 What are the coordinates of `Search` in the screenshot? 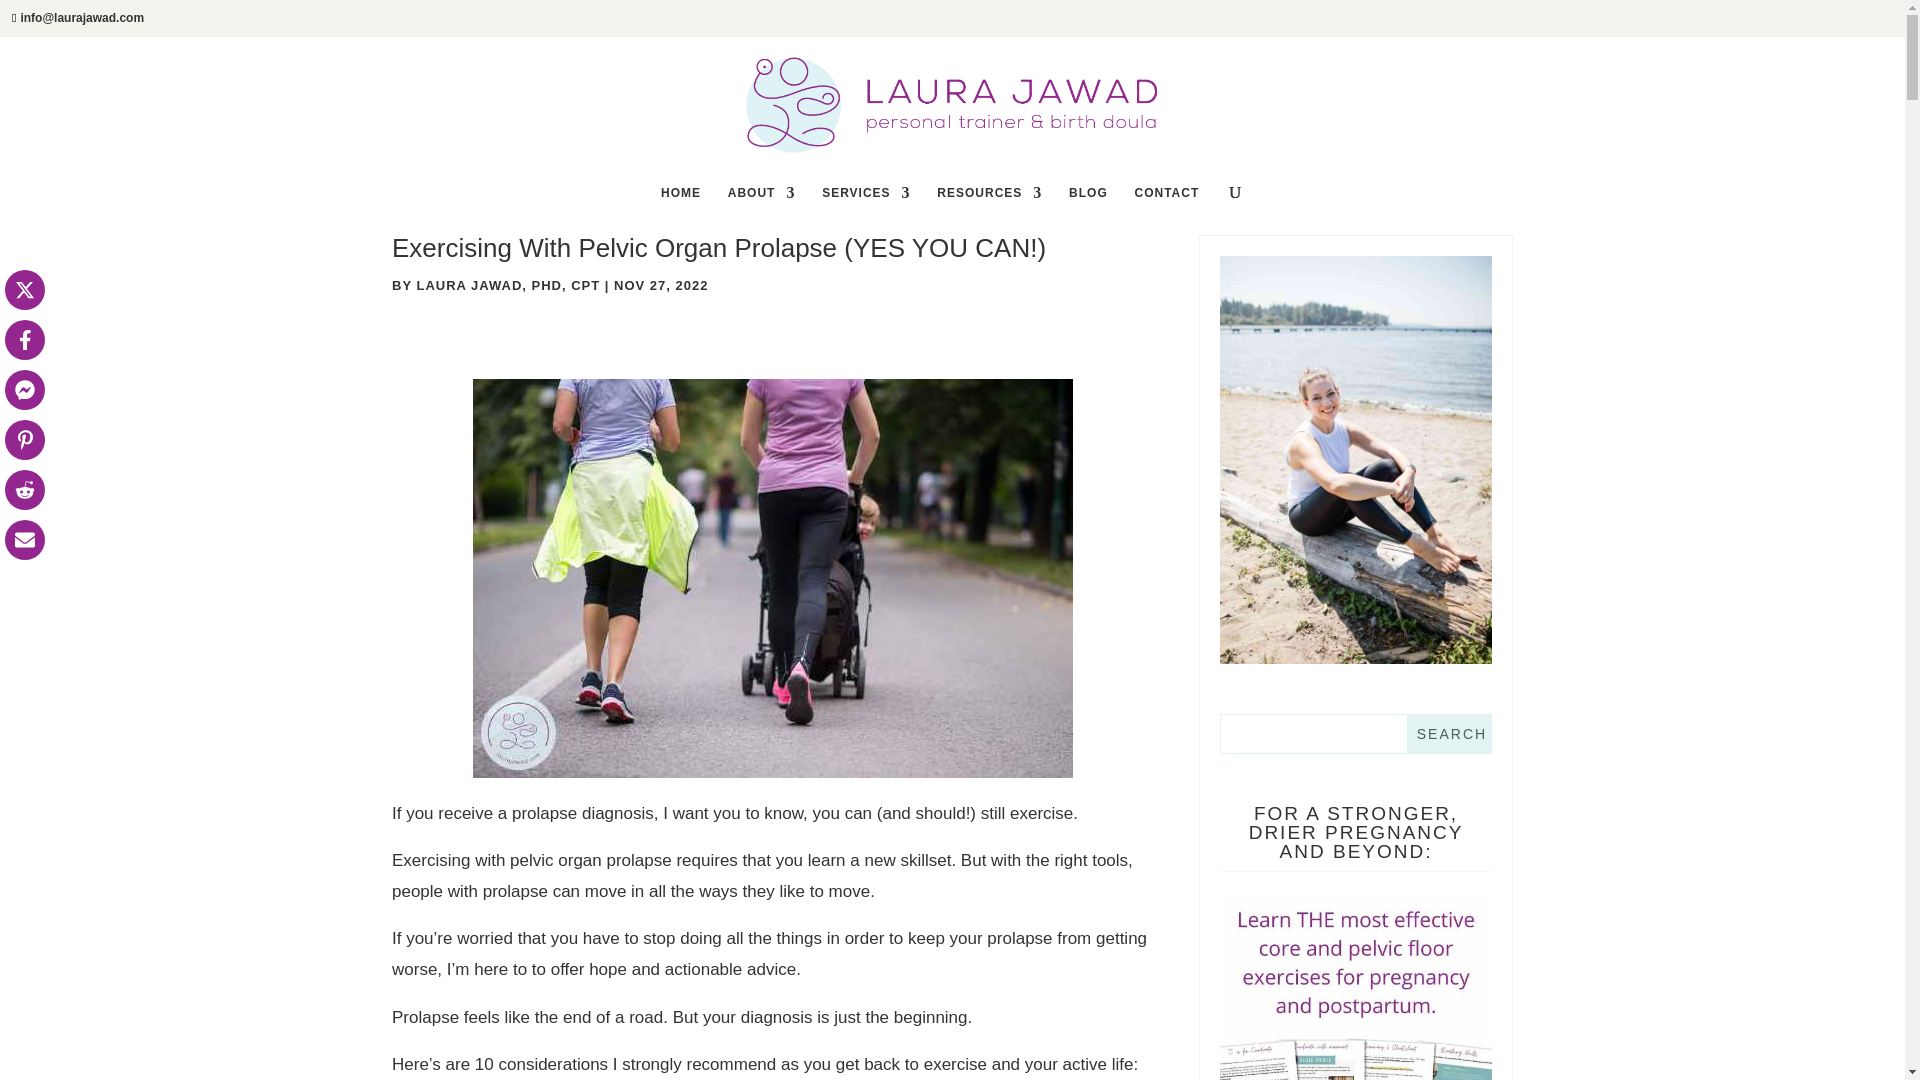 It's located at (1449, 733).